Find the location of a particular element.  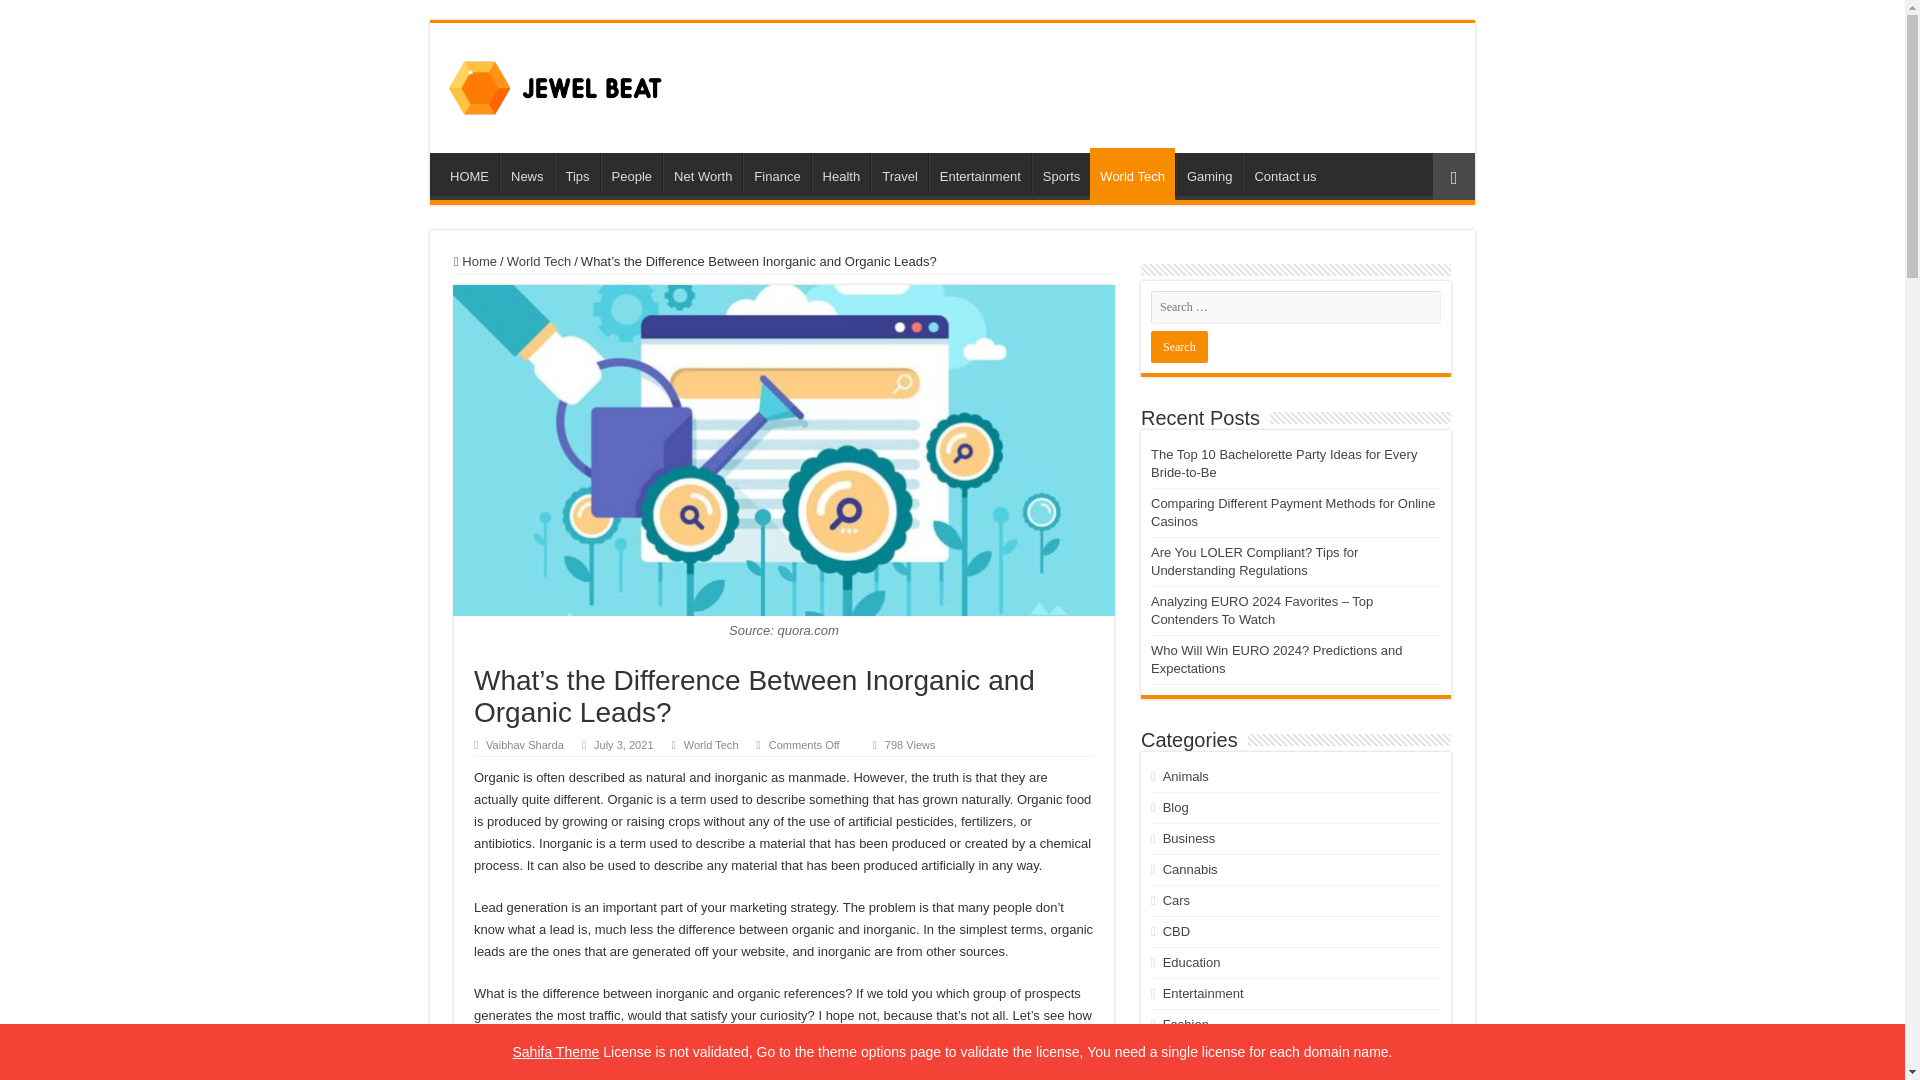

Home is located at coordinates (475, 260).